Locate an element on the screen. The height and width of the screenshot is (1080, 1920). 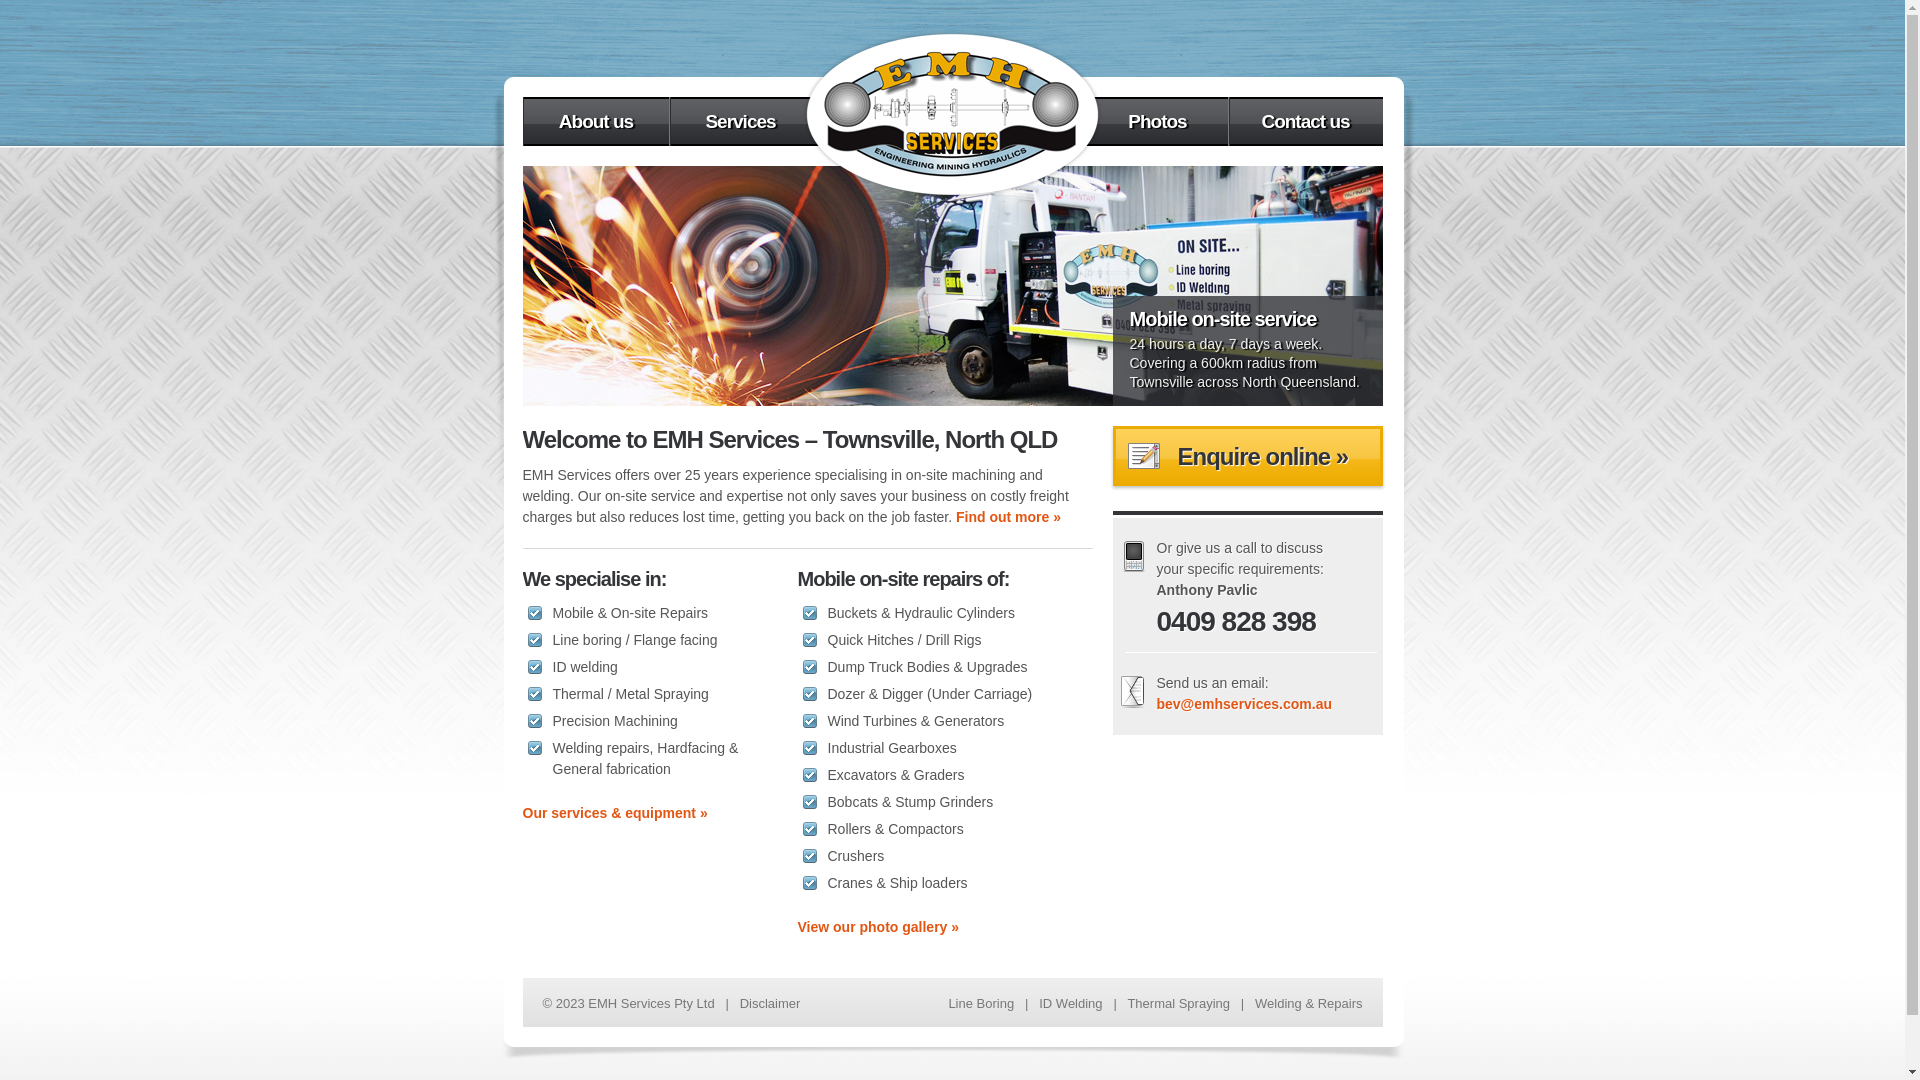
About us is located at coordinates (595, 122).